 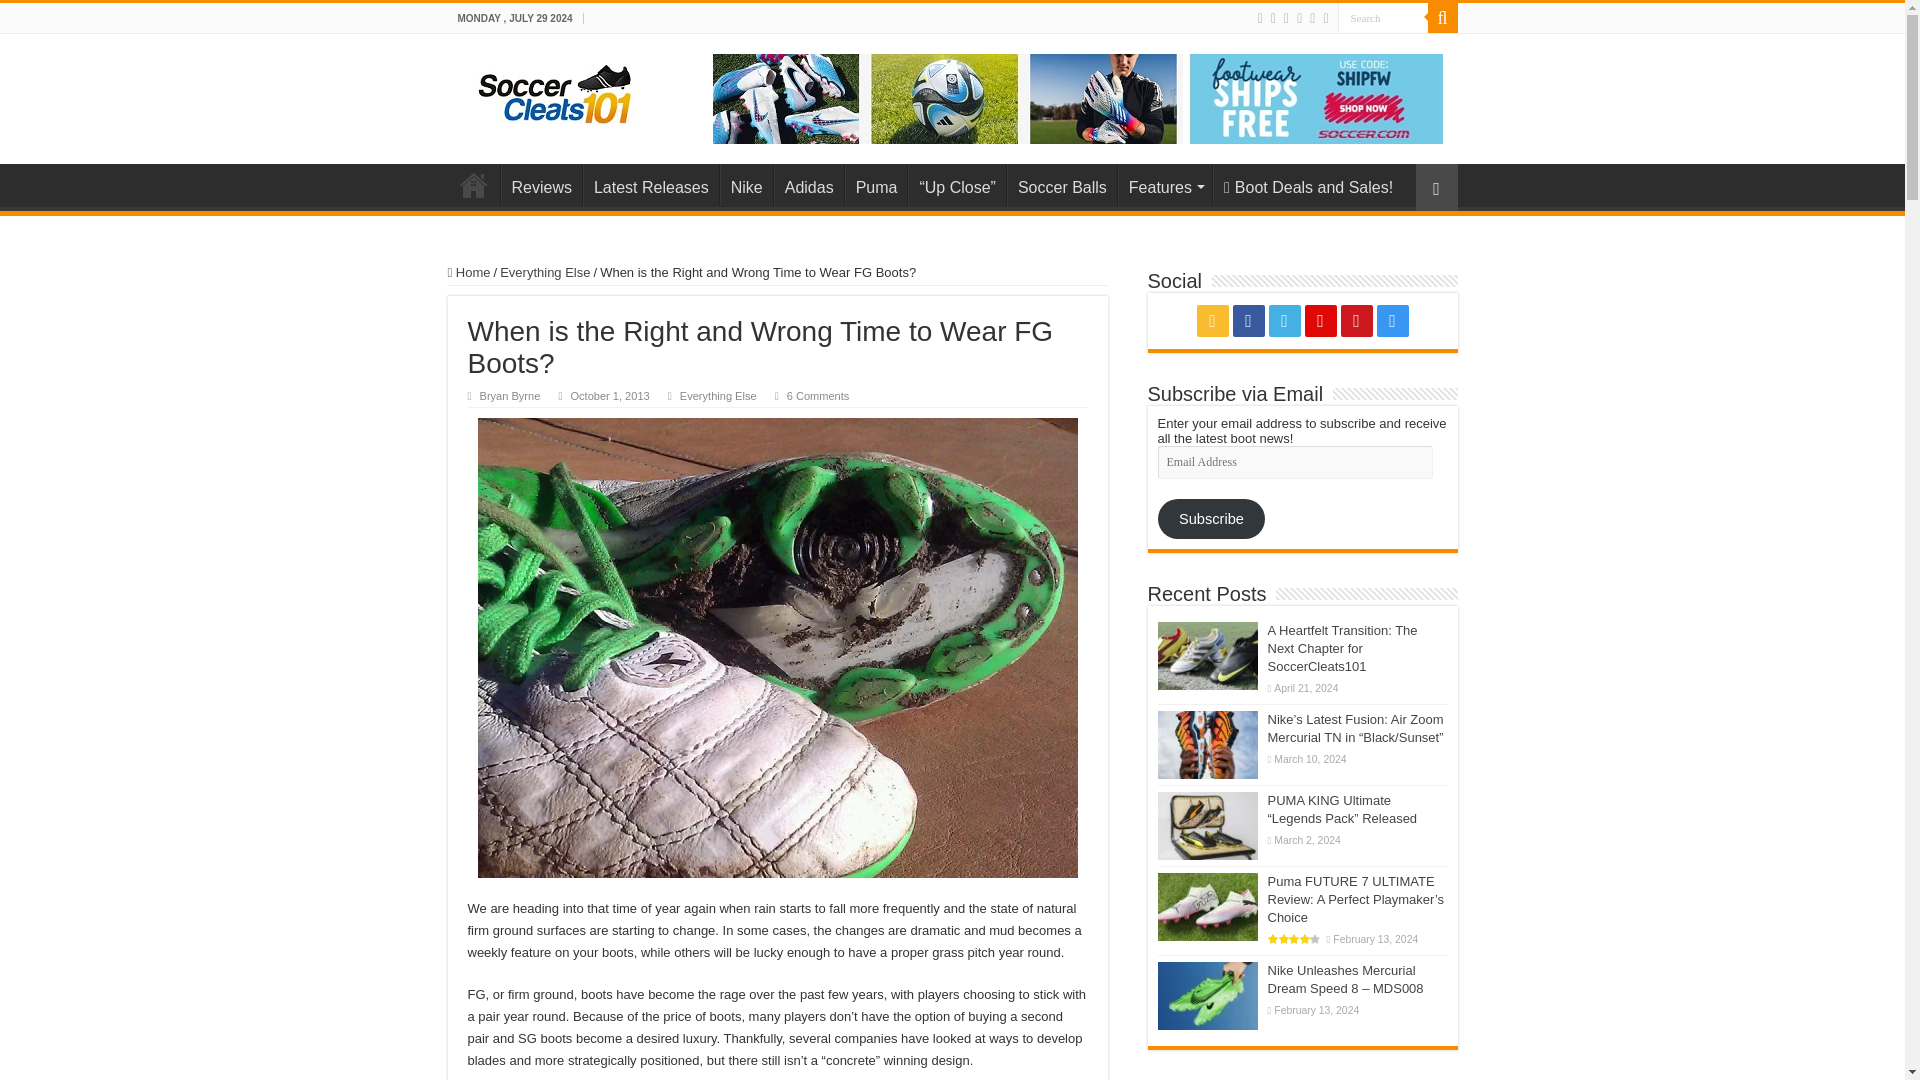 What do you see at coordinates (650, 185) in the screenshot?
I see `Latest Releases` at bounding box center [650, 185].